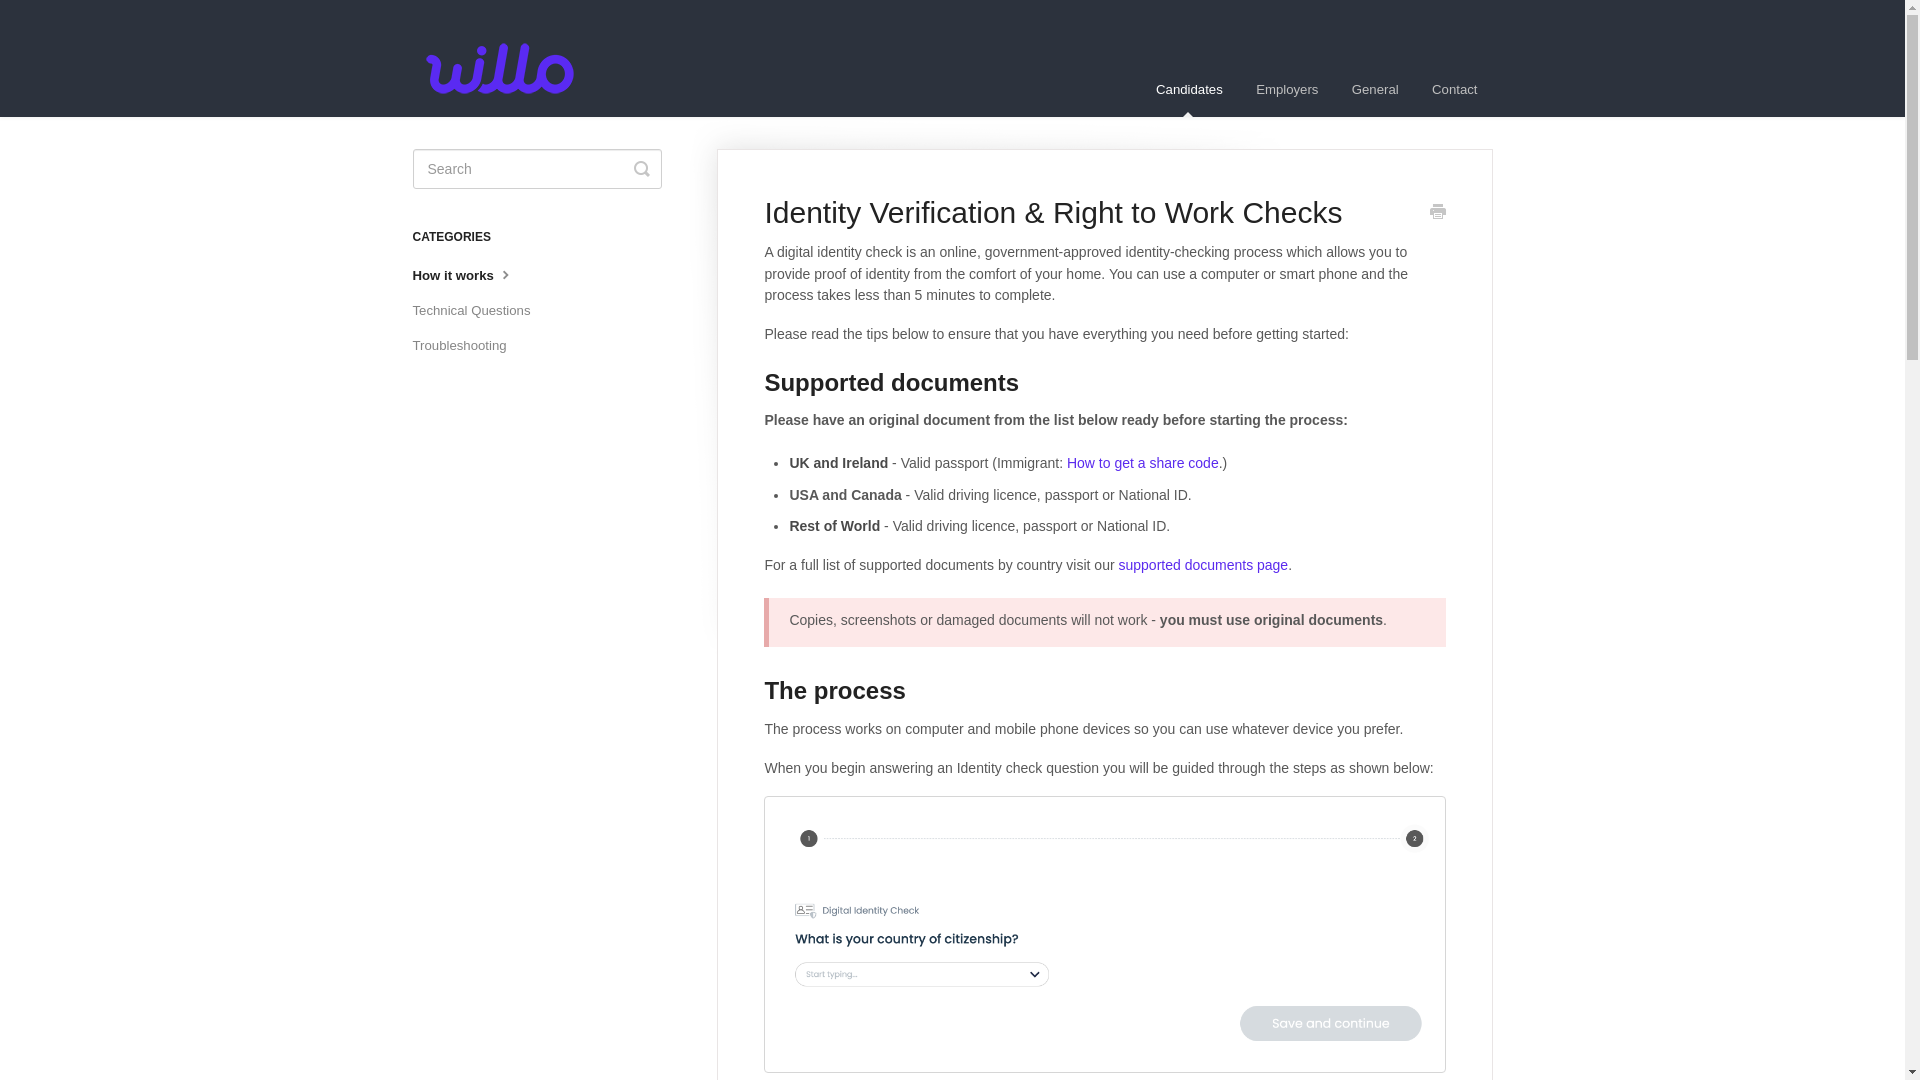  I want to click on How to get a share code, so click(1143, 462).